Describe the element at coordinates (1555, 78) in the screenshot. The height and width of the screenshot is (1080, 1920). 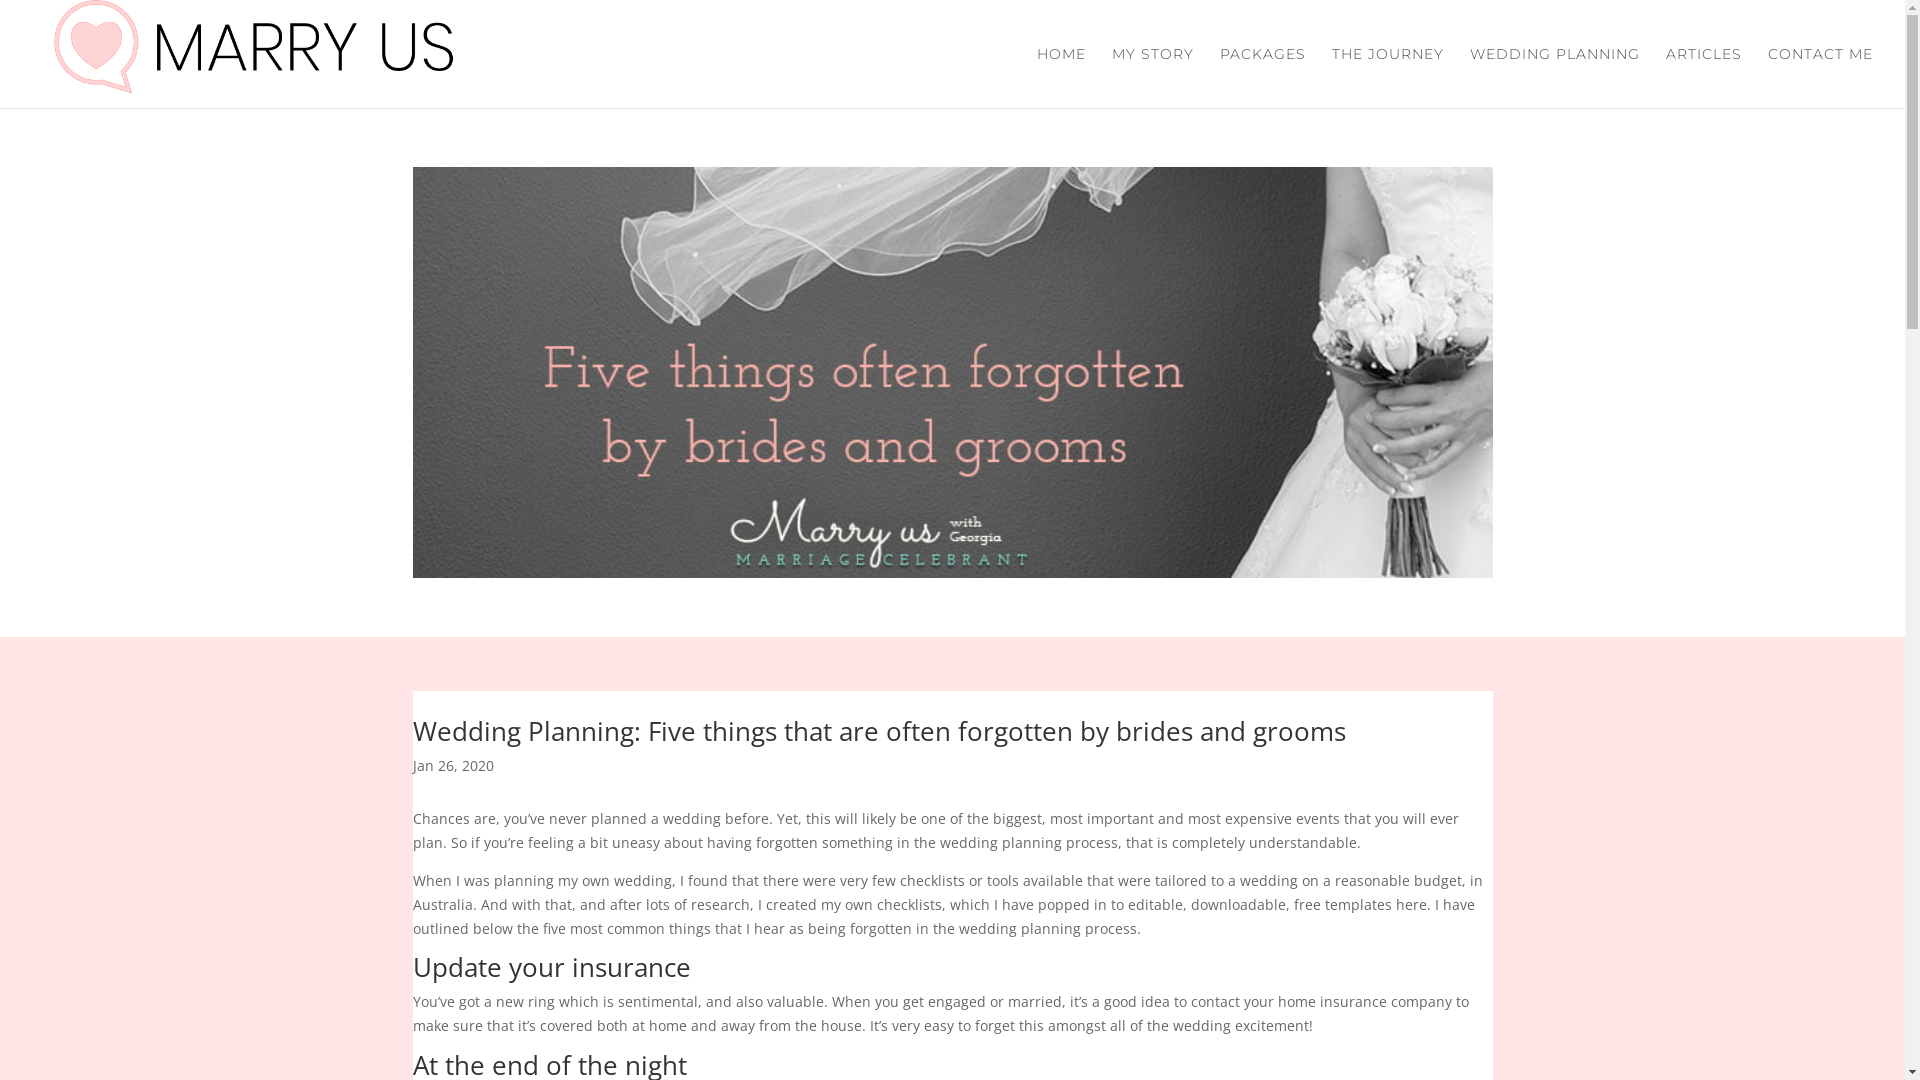
I see `WEDDING PLANNING` at that location.